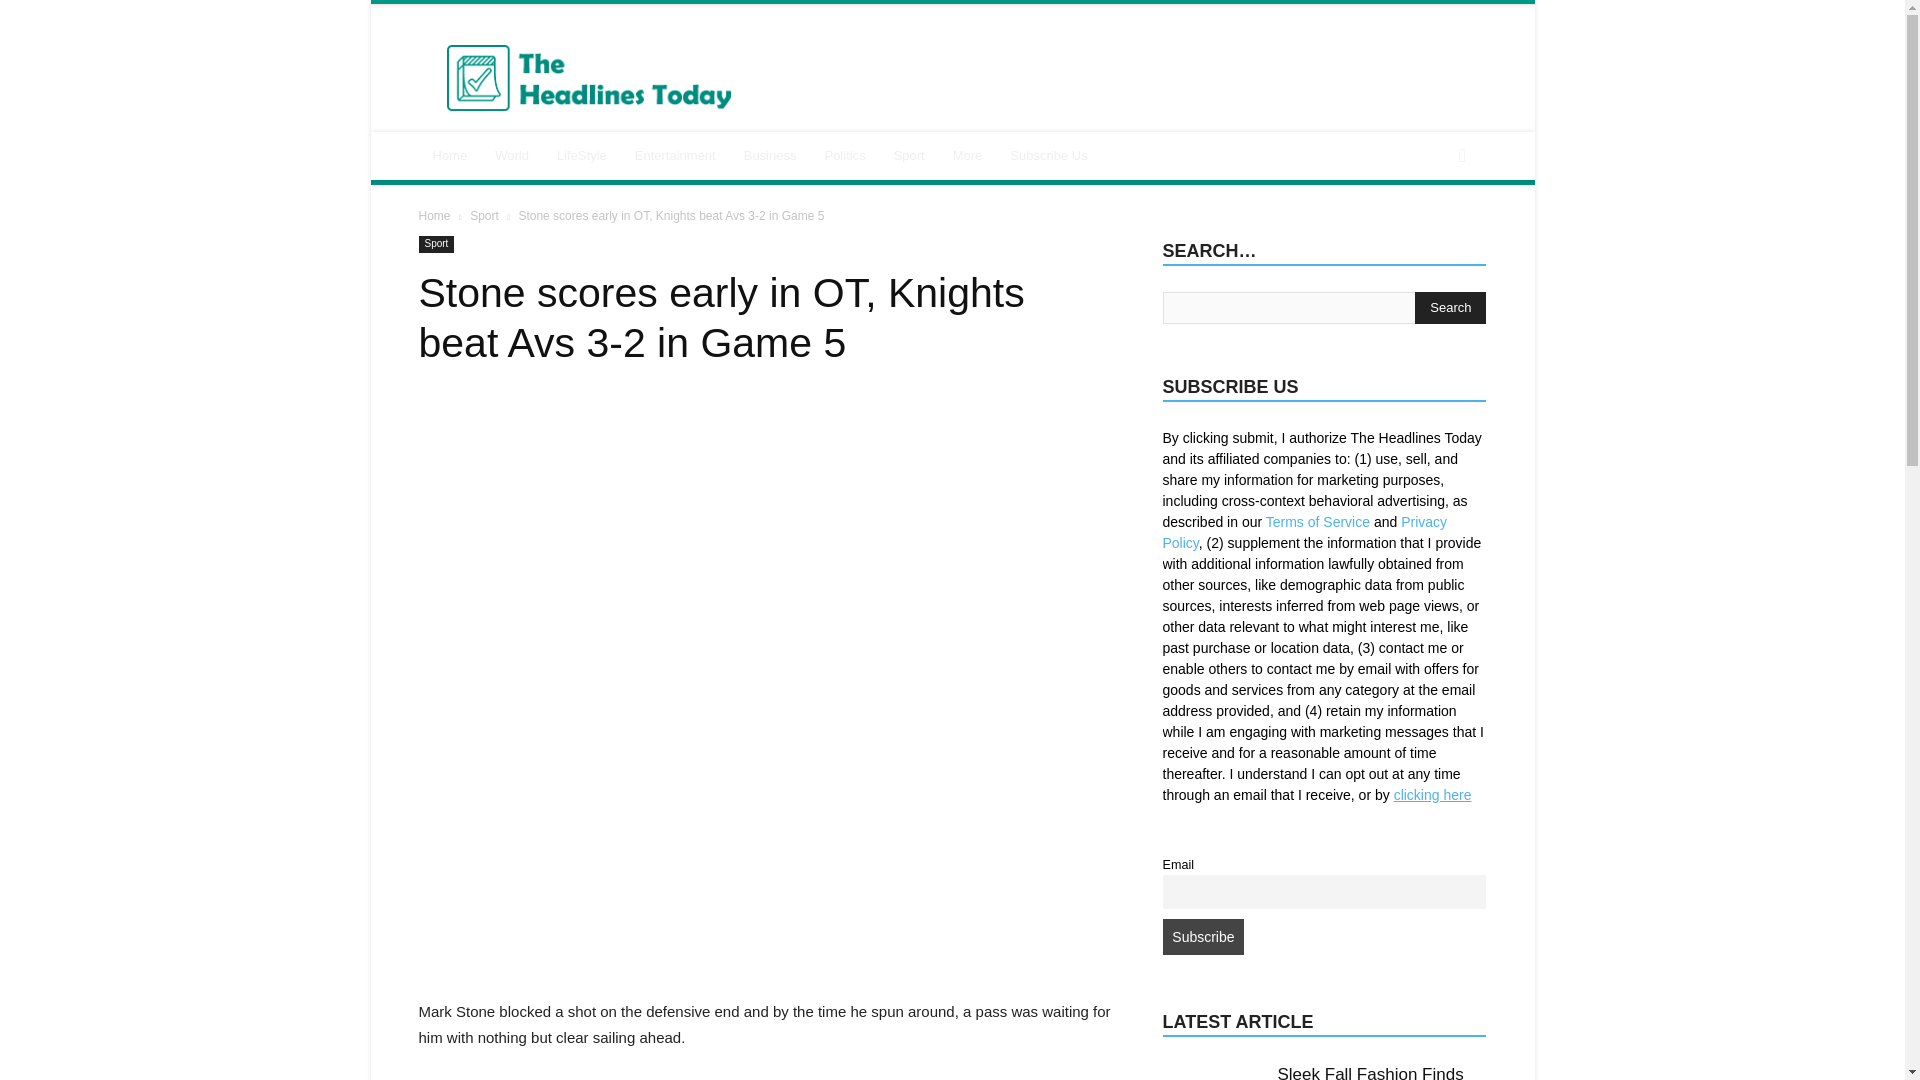  I want to click on Subscribe, so click(1202, 936).